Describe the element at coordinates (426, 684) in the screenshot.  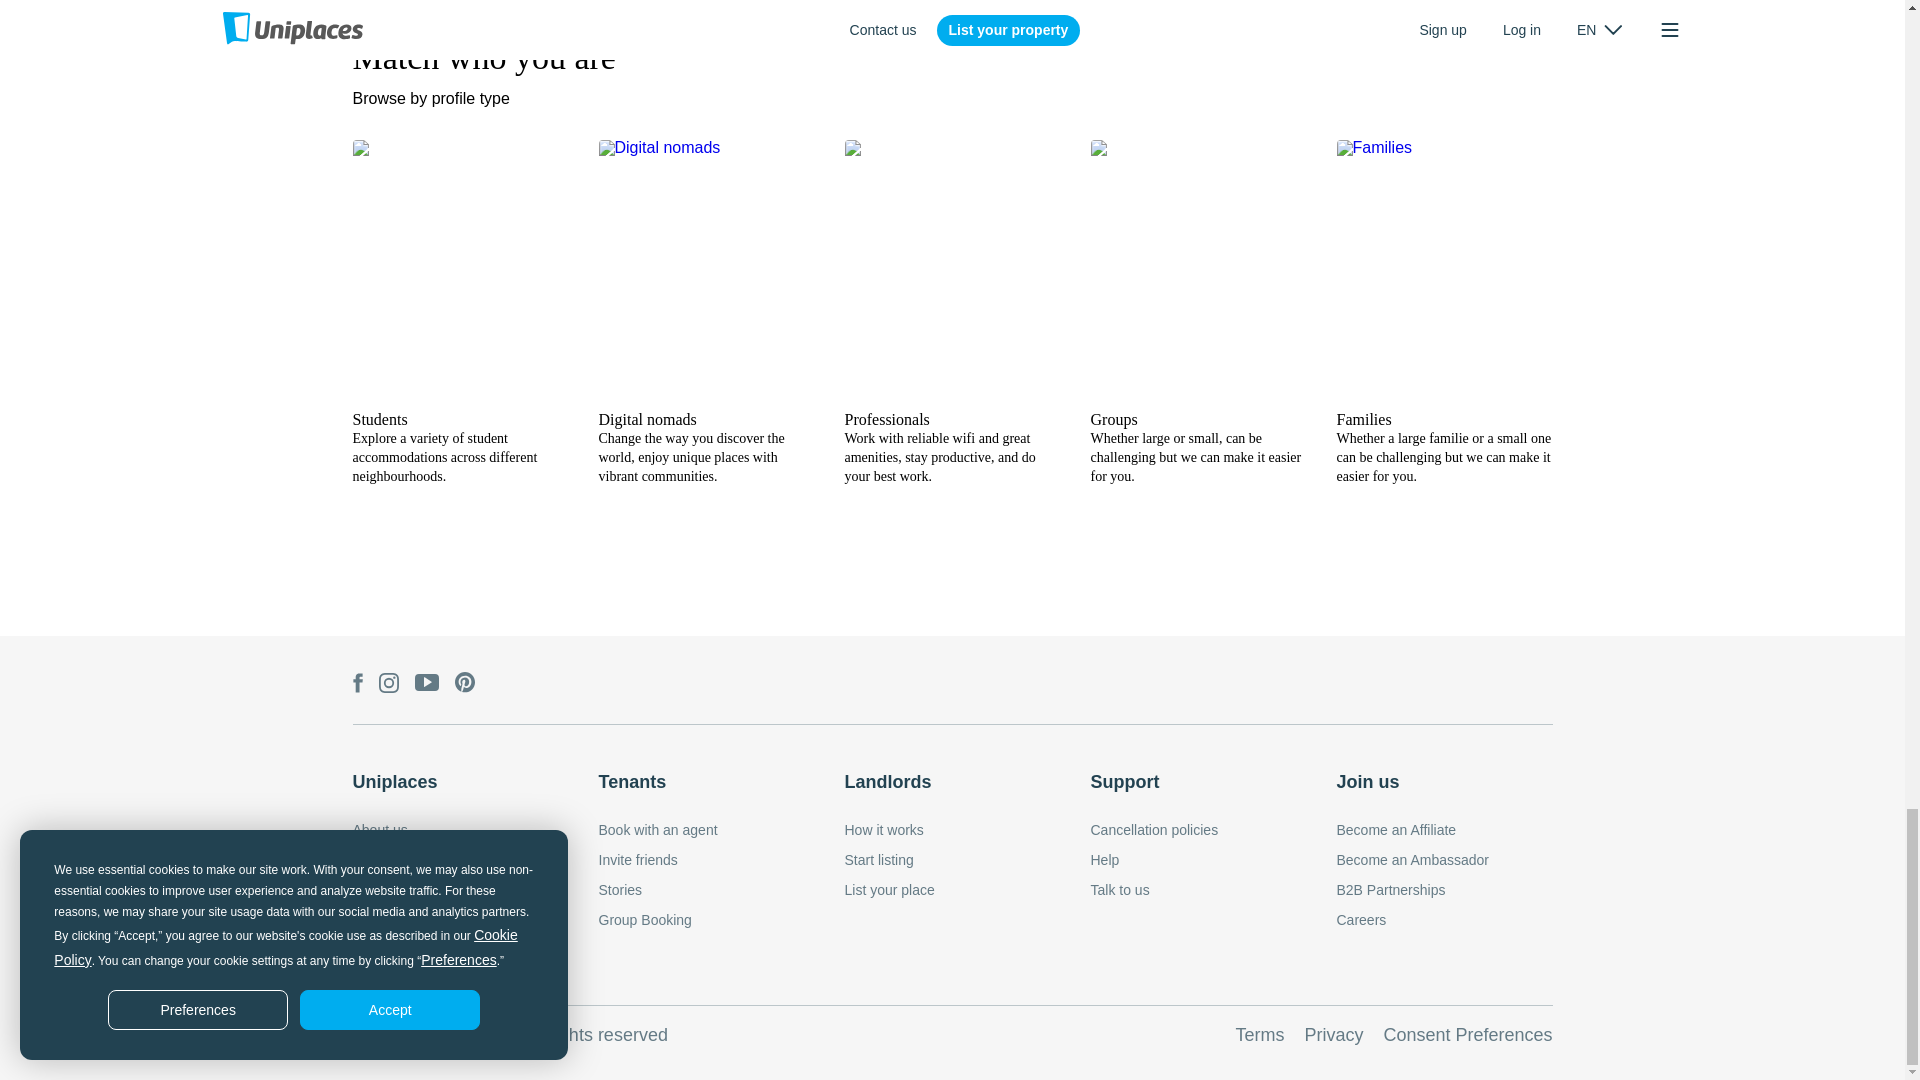
I see `Youtube` at that location.